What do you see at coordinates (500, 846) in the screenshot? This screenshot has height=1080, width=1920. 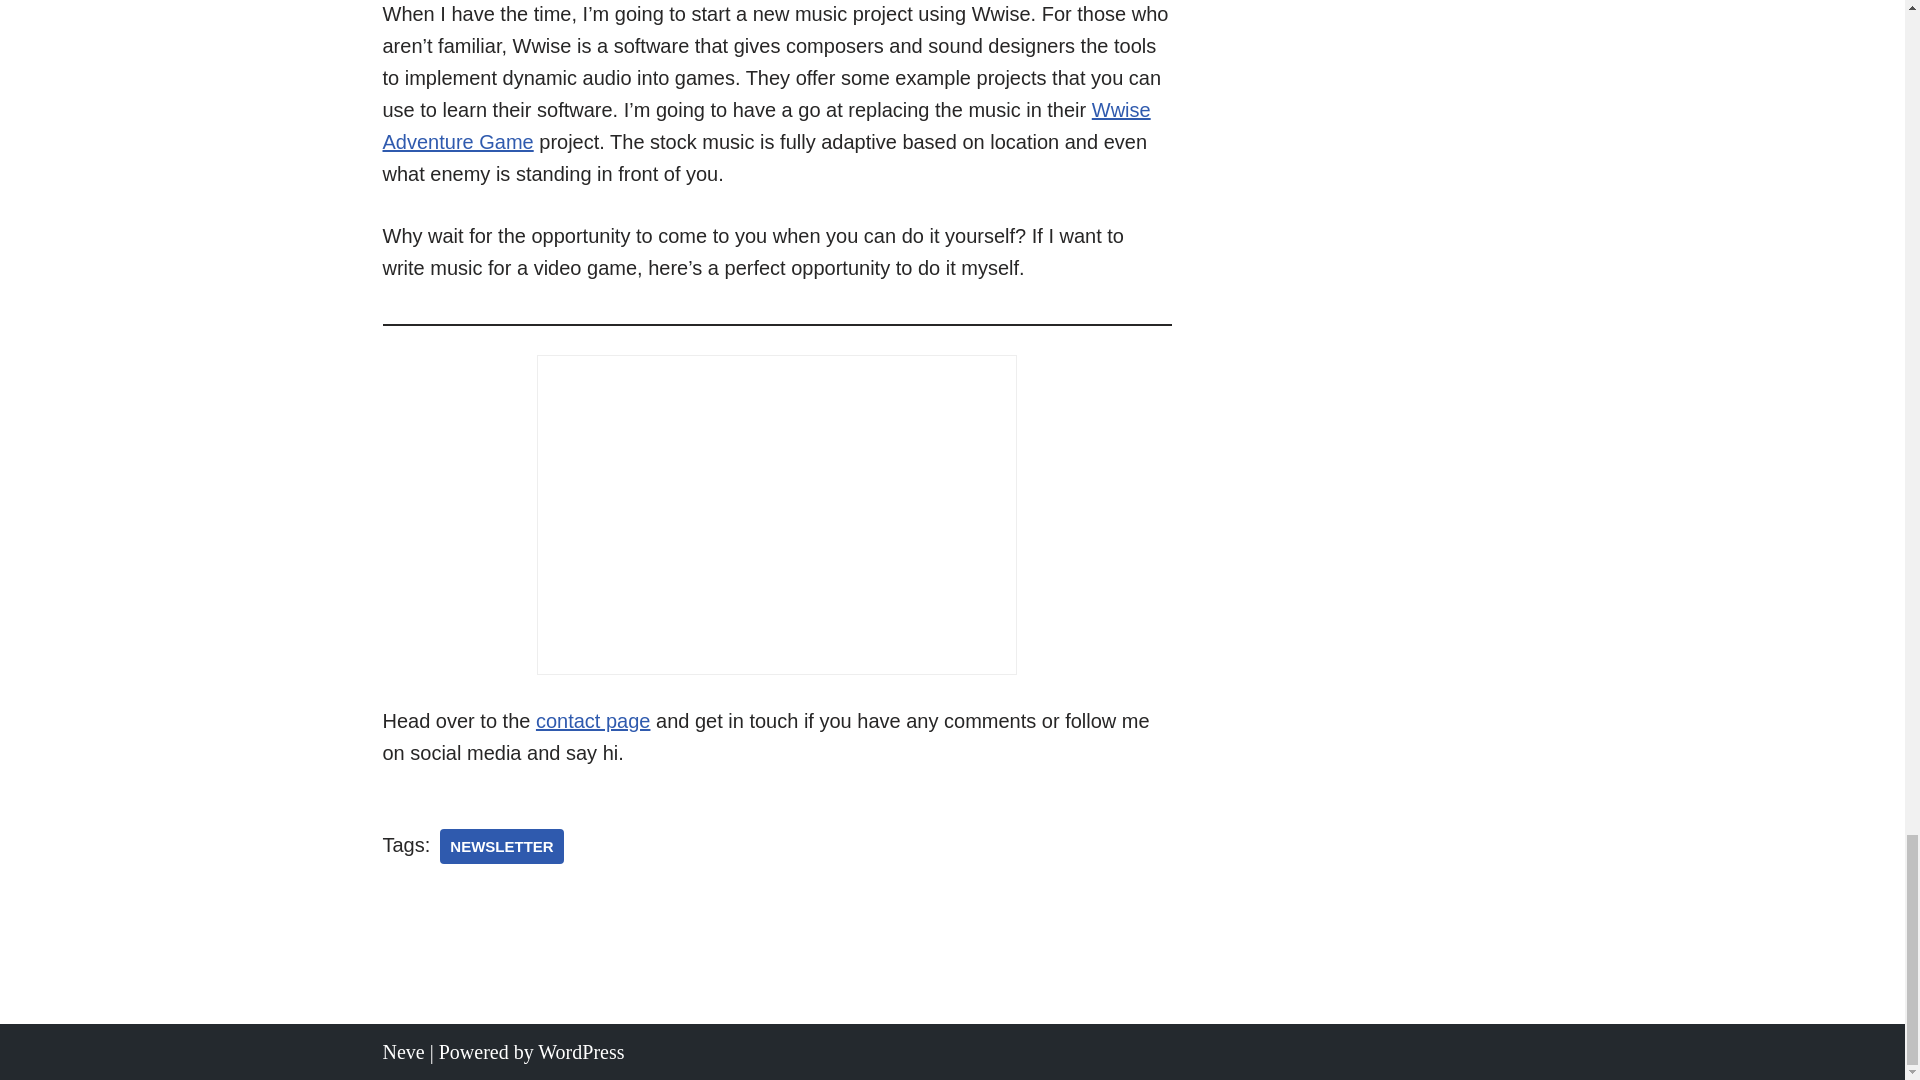 I see `newsletter` at bounding box center [500, 846].